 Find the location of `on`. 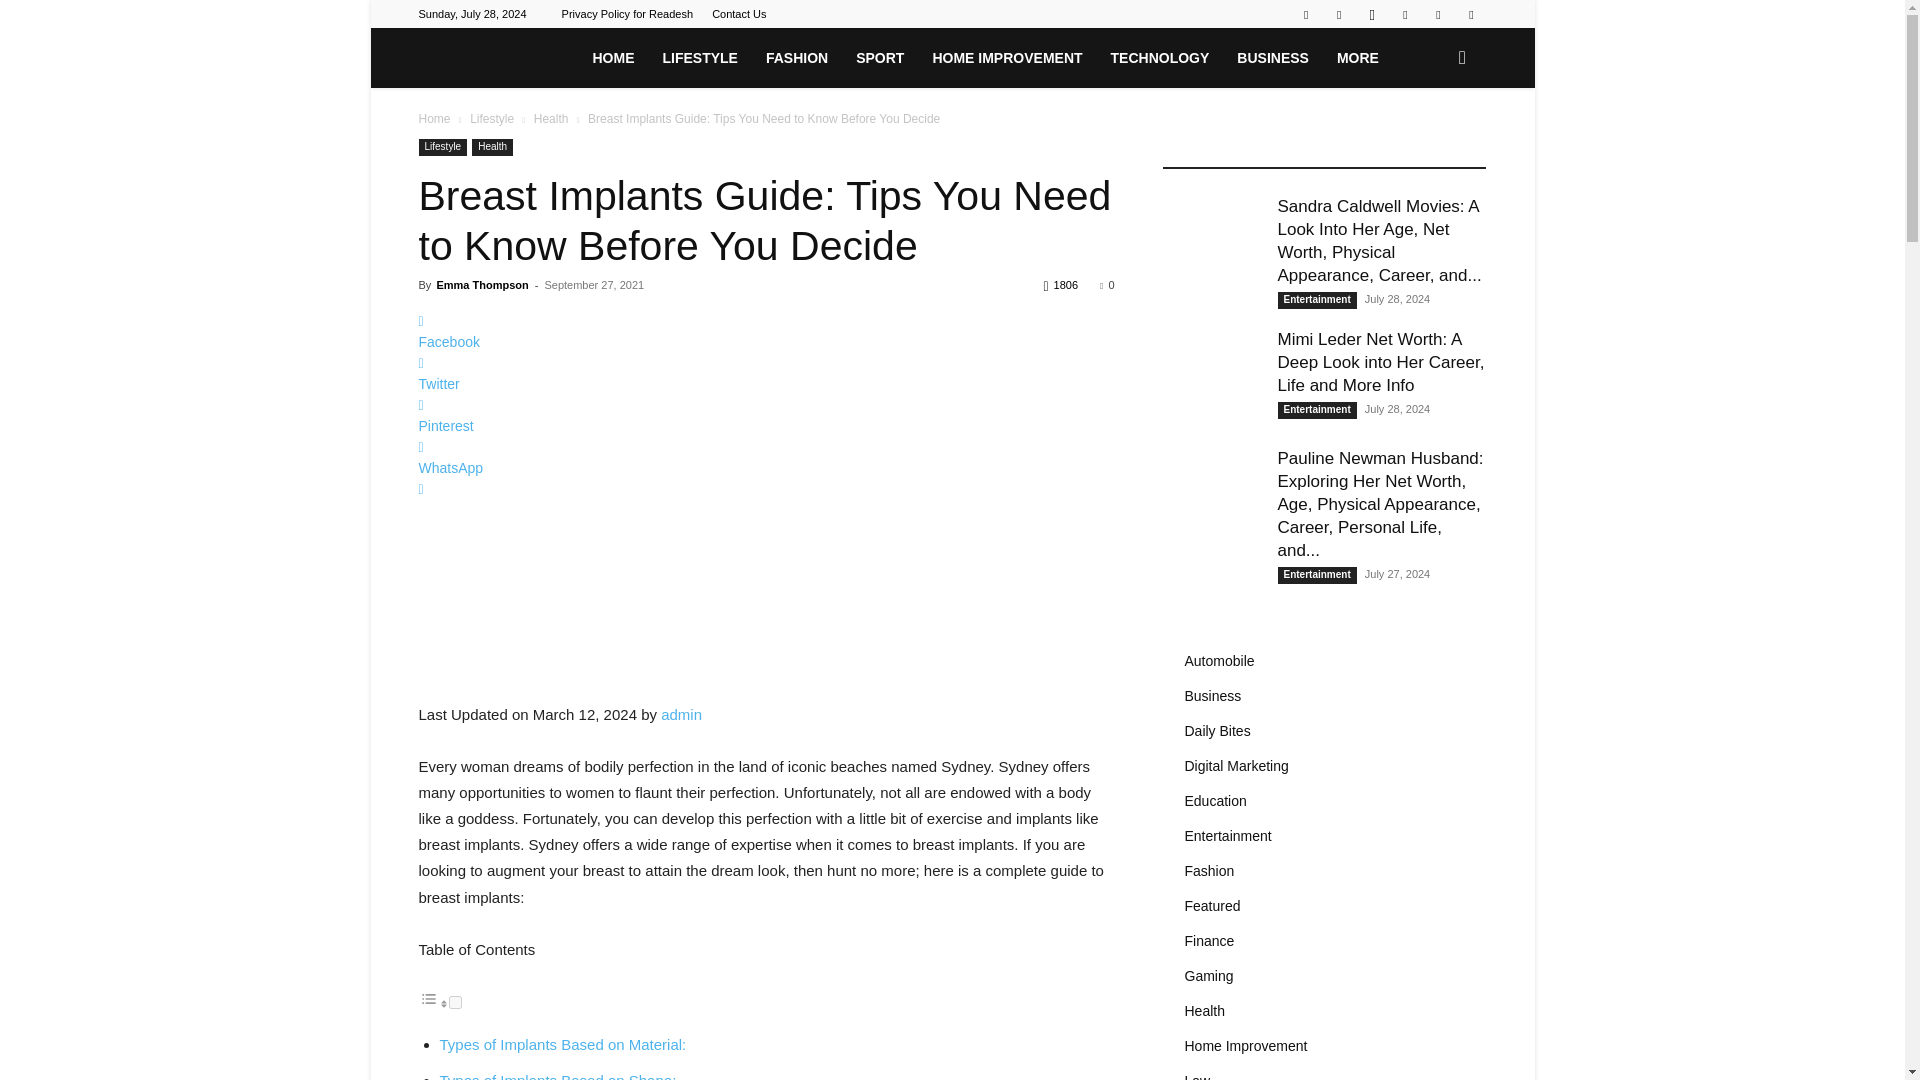

on is located at coordinates (454, 1002).